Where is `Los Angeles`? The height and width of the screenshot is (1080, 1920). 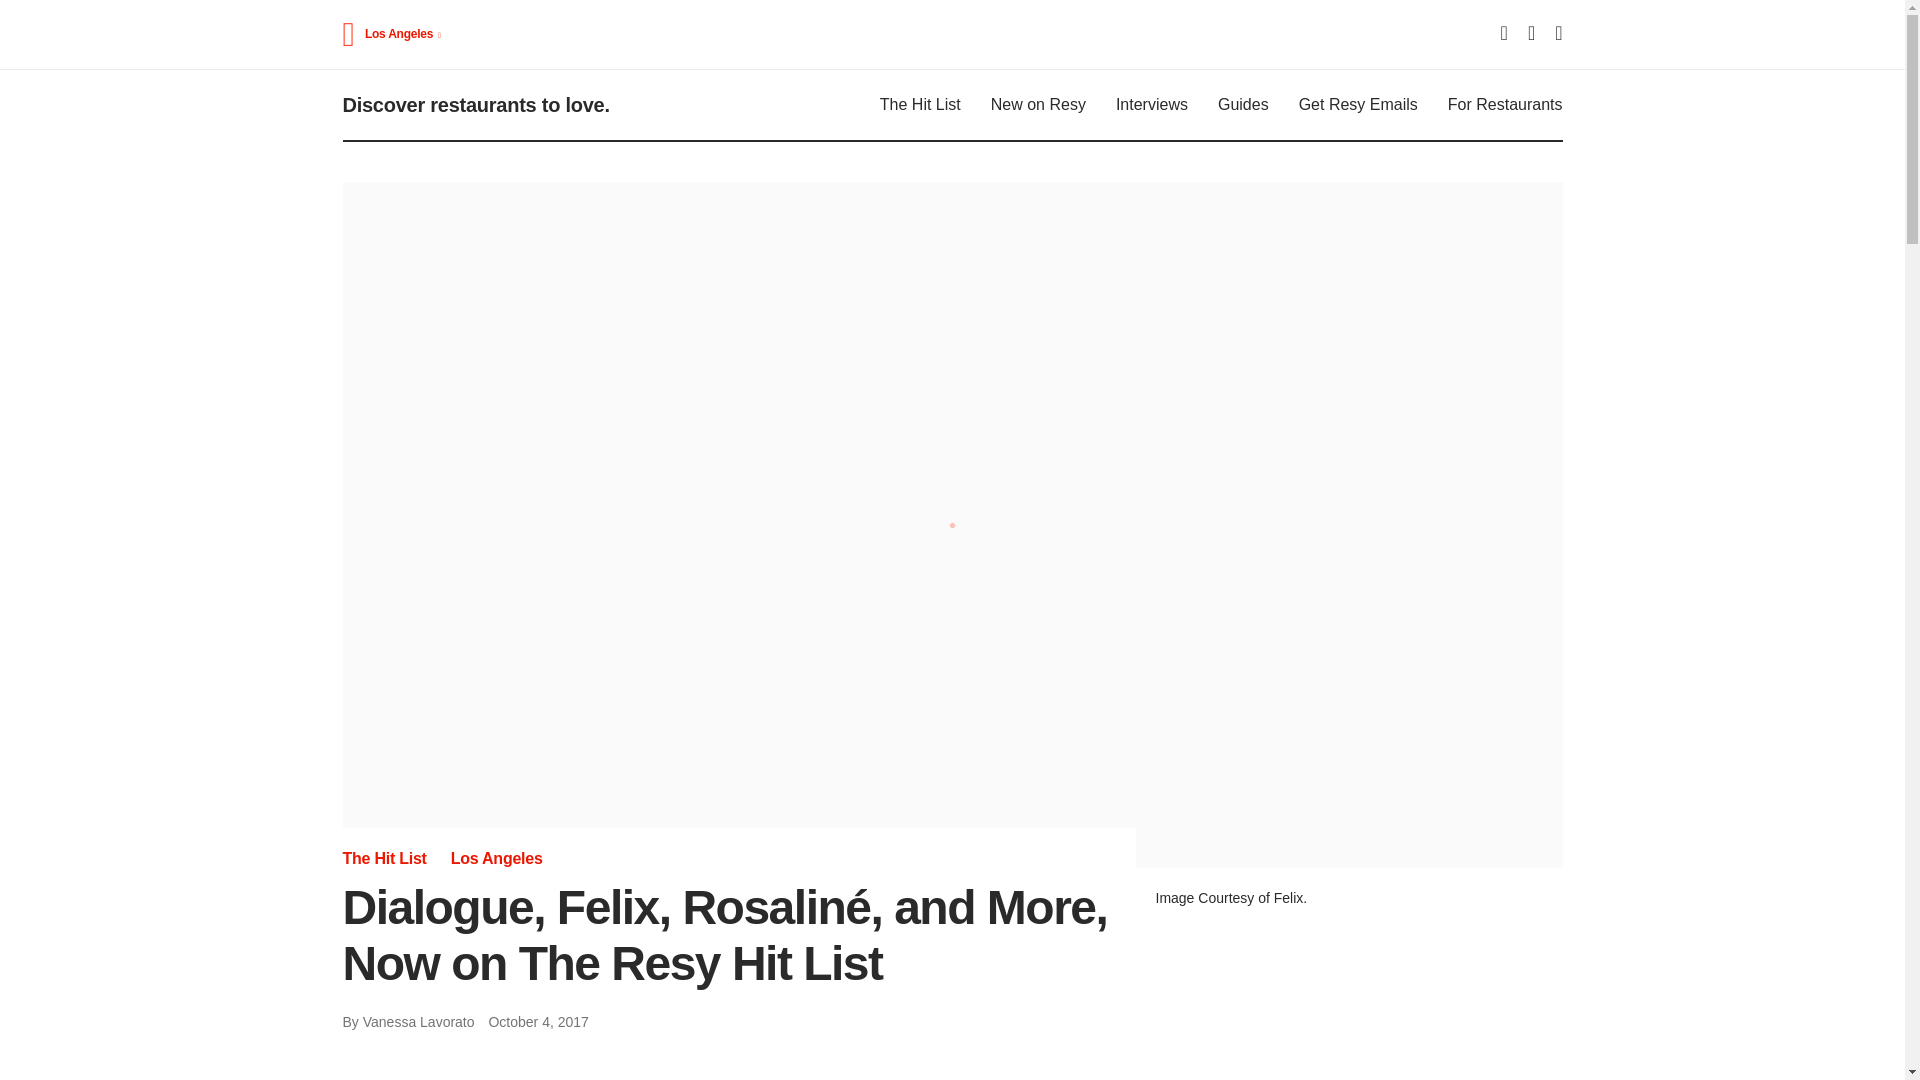 Los Angeles is located at coordinates (403, 34).